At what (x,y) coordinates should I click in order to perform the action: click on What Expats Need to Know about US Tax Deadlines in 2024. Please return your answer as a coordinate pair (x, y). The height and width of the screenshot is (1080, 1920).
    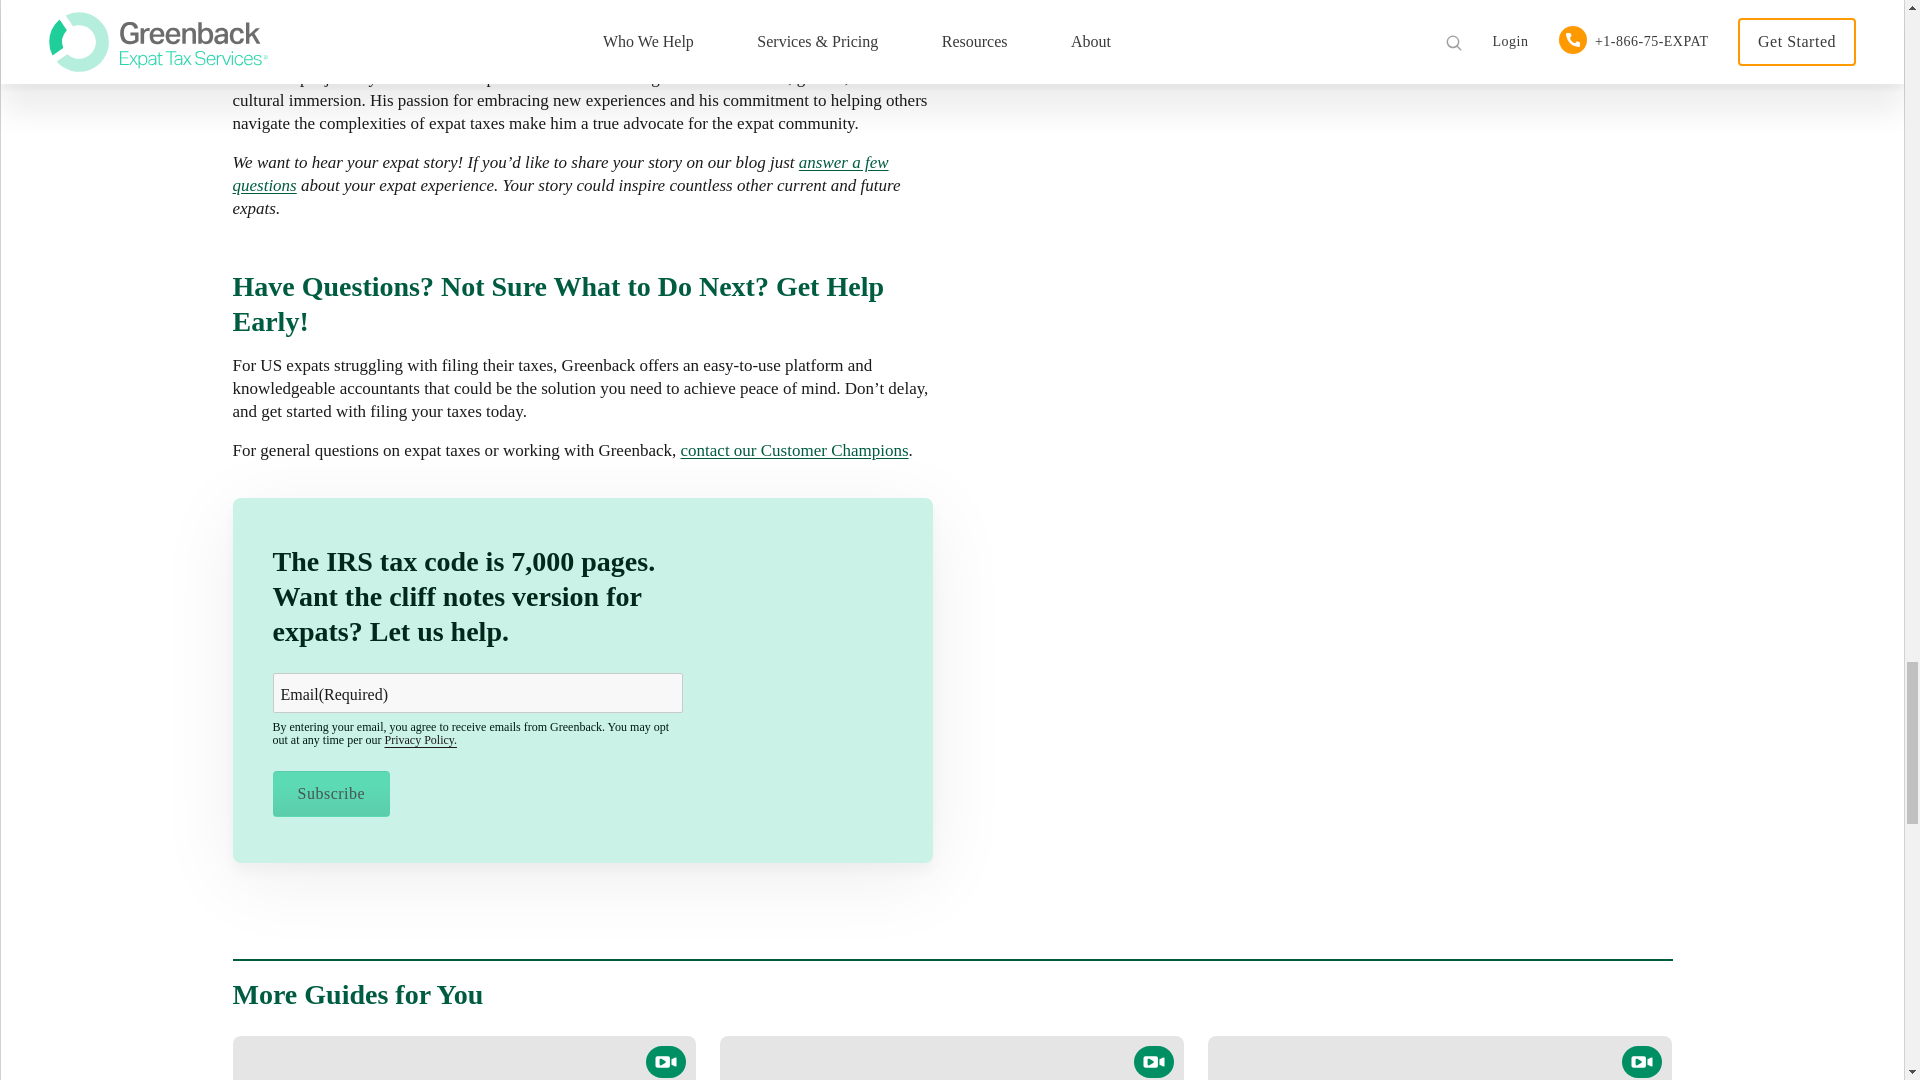
    Looking at the image, I should click on (464, 1058).